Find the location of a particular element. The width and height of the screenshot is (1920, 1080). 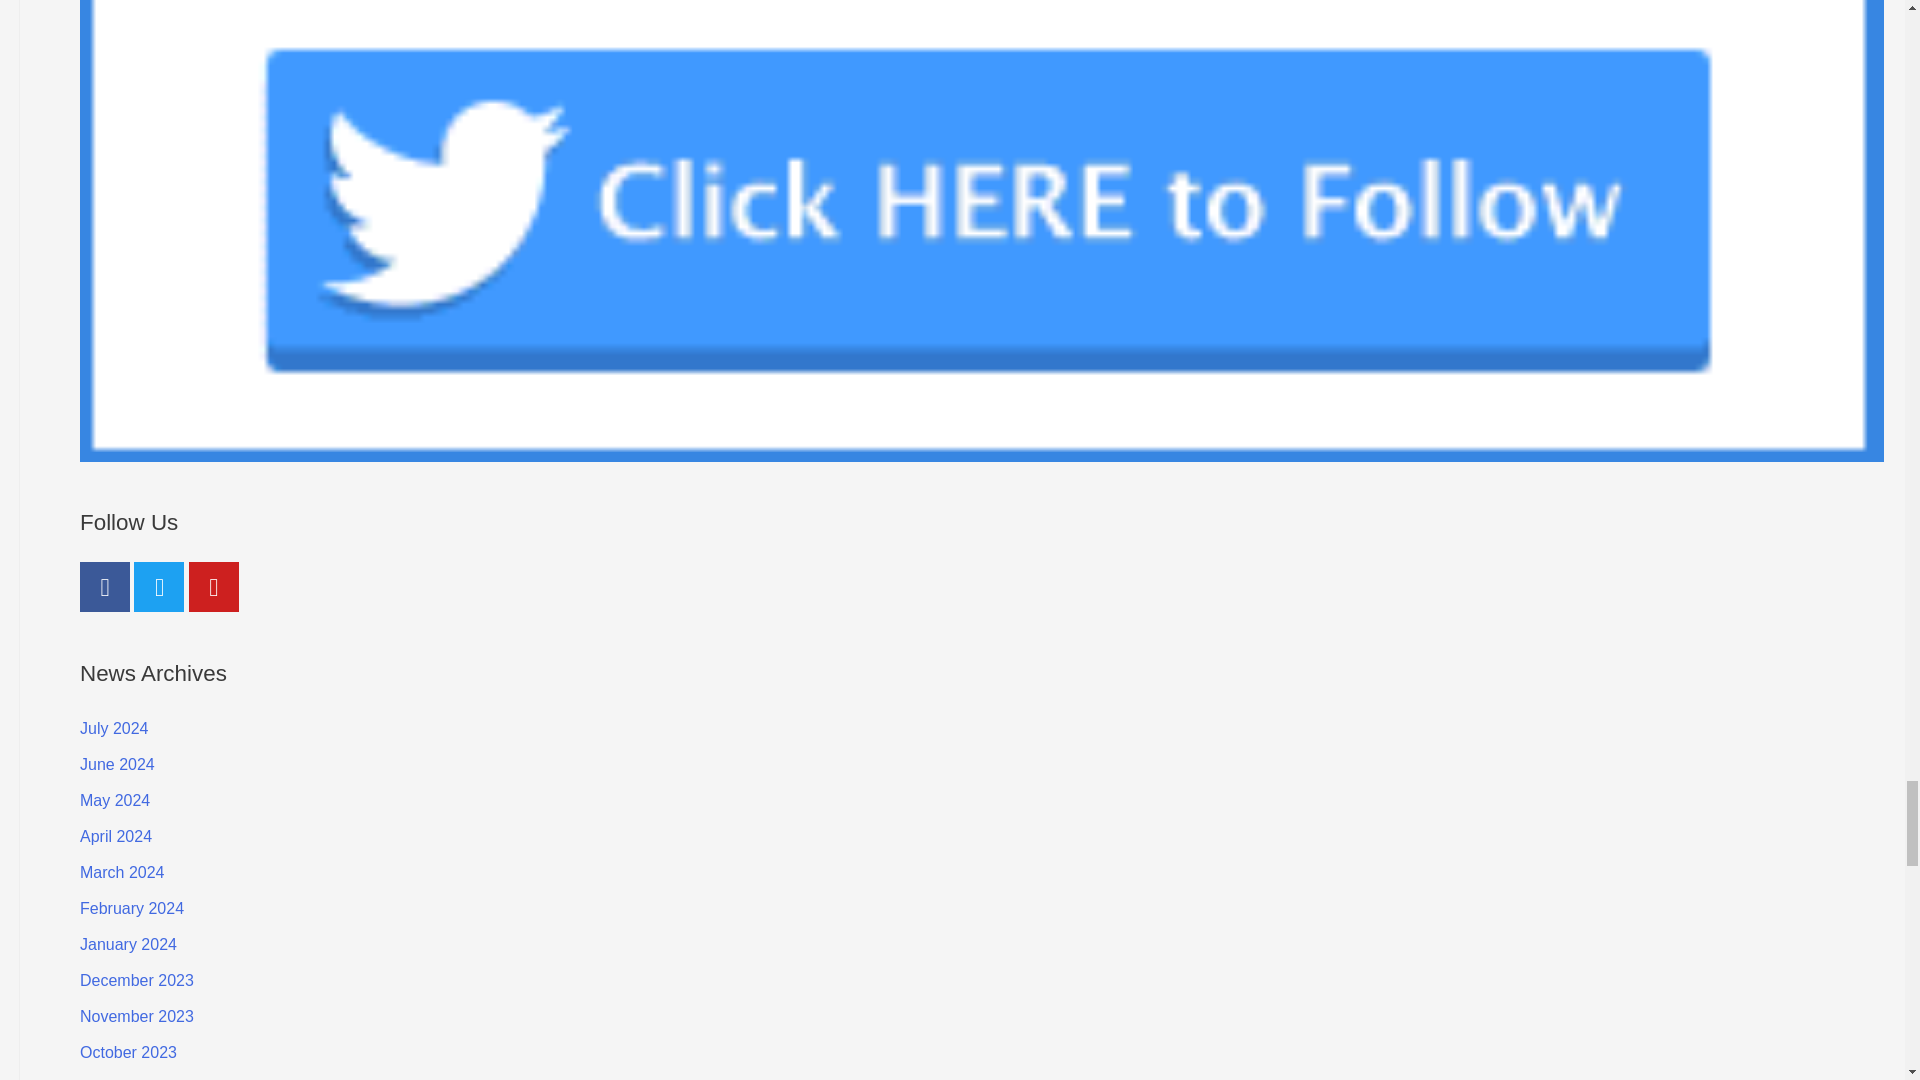

June 2024 is located at coordinates (118, 764).